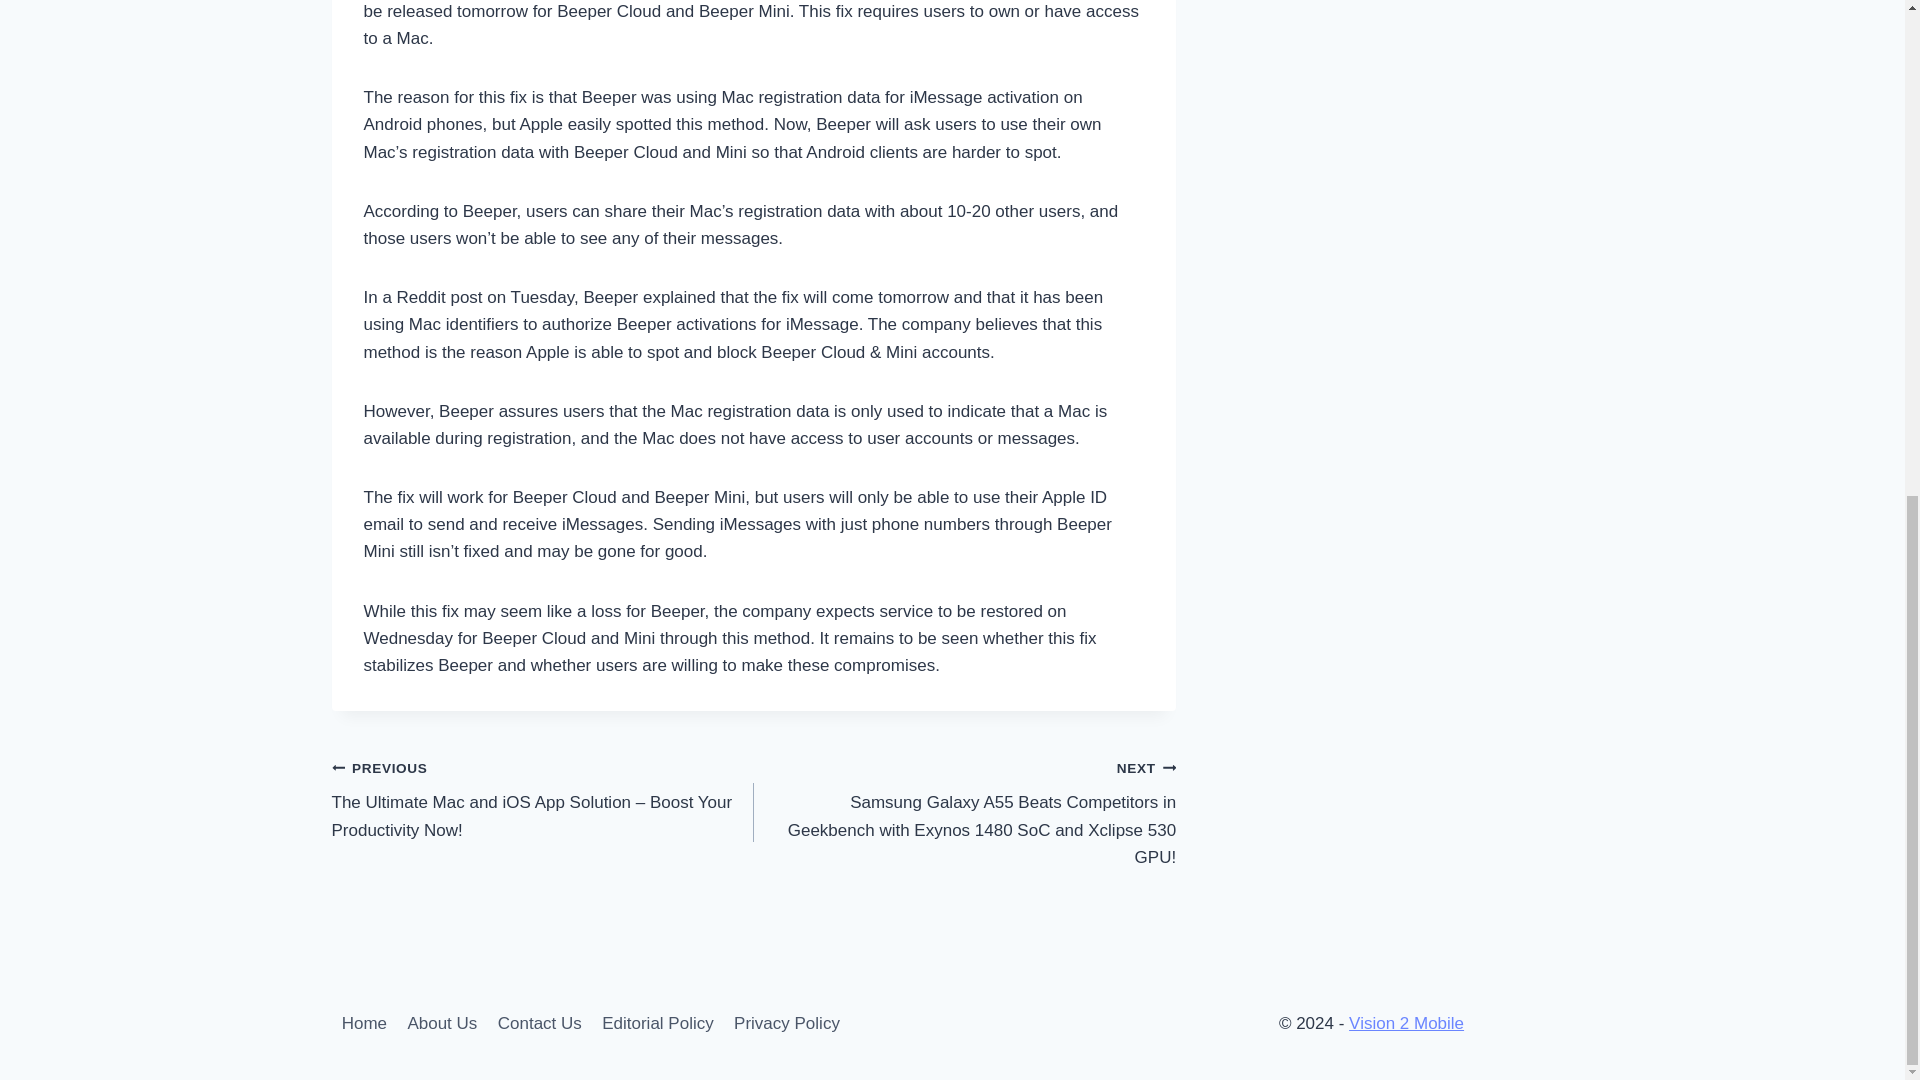  I want to click on Home, so click(364, 1024).